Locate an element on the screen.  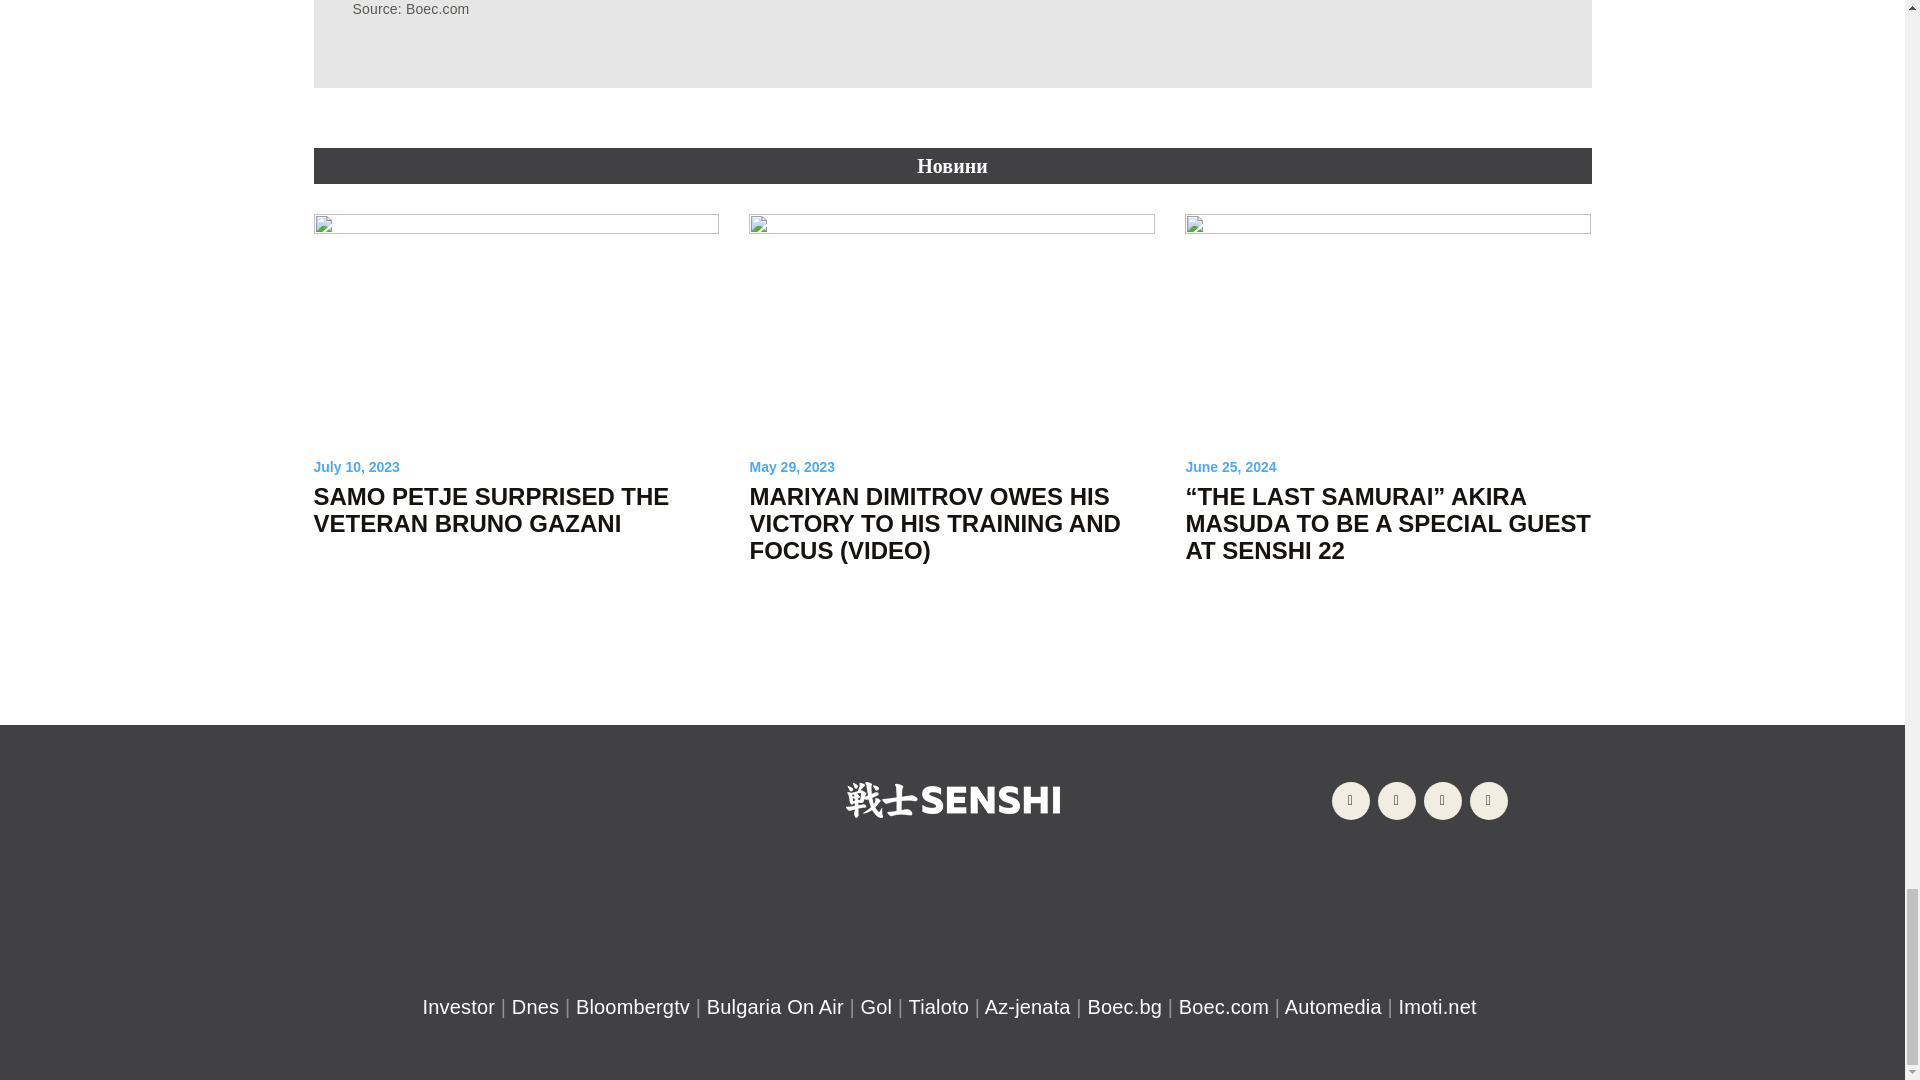
June 25, 2024 is located at coordinates (1230, 467).